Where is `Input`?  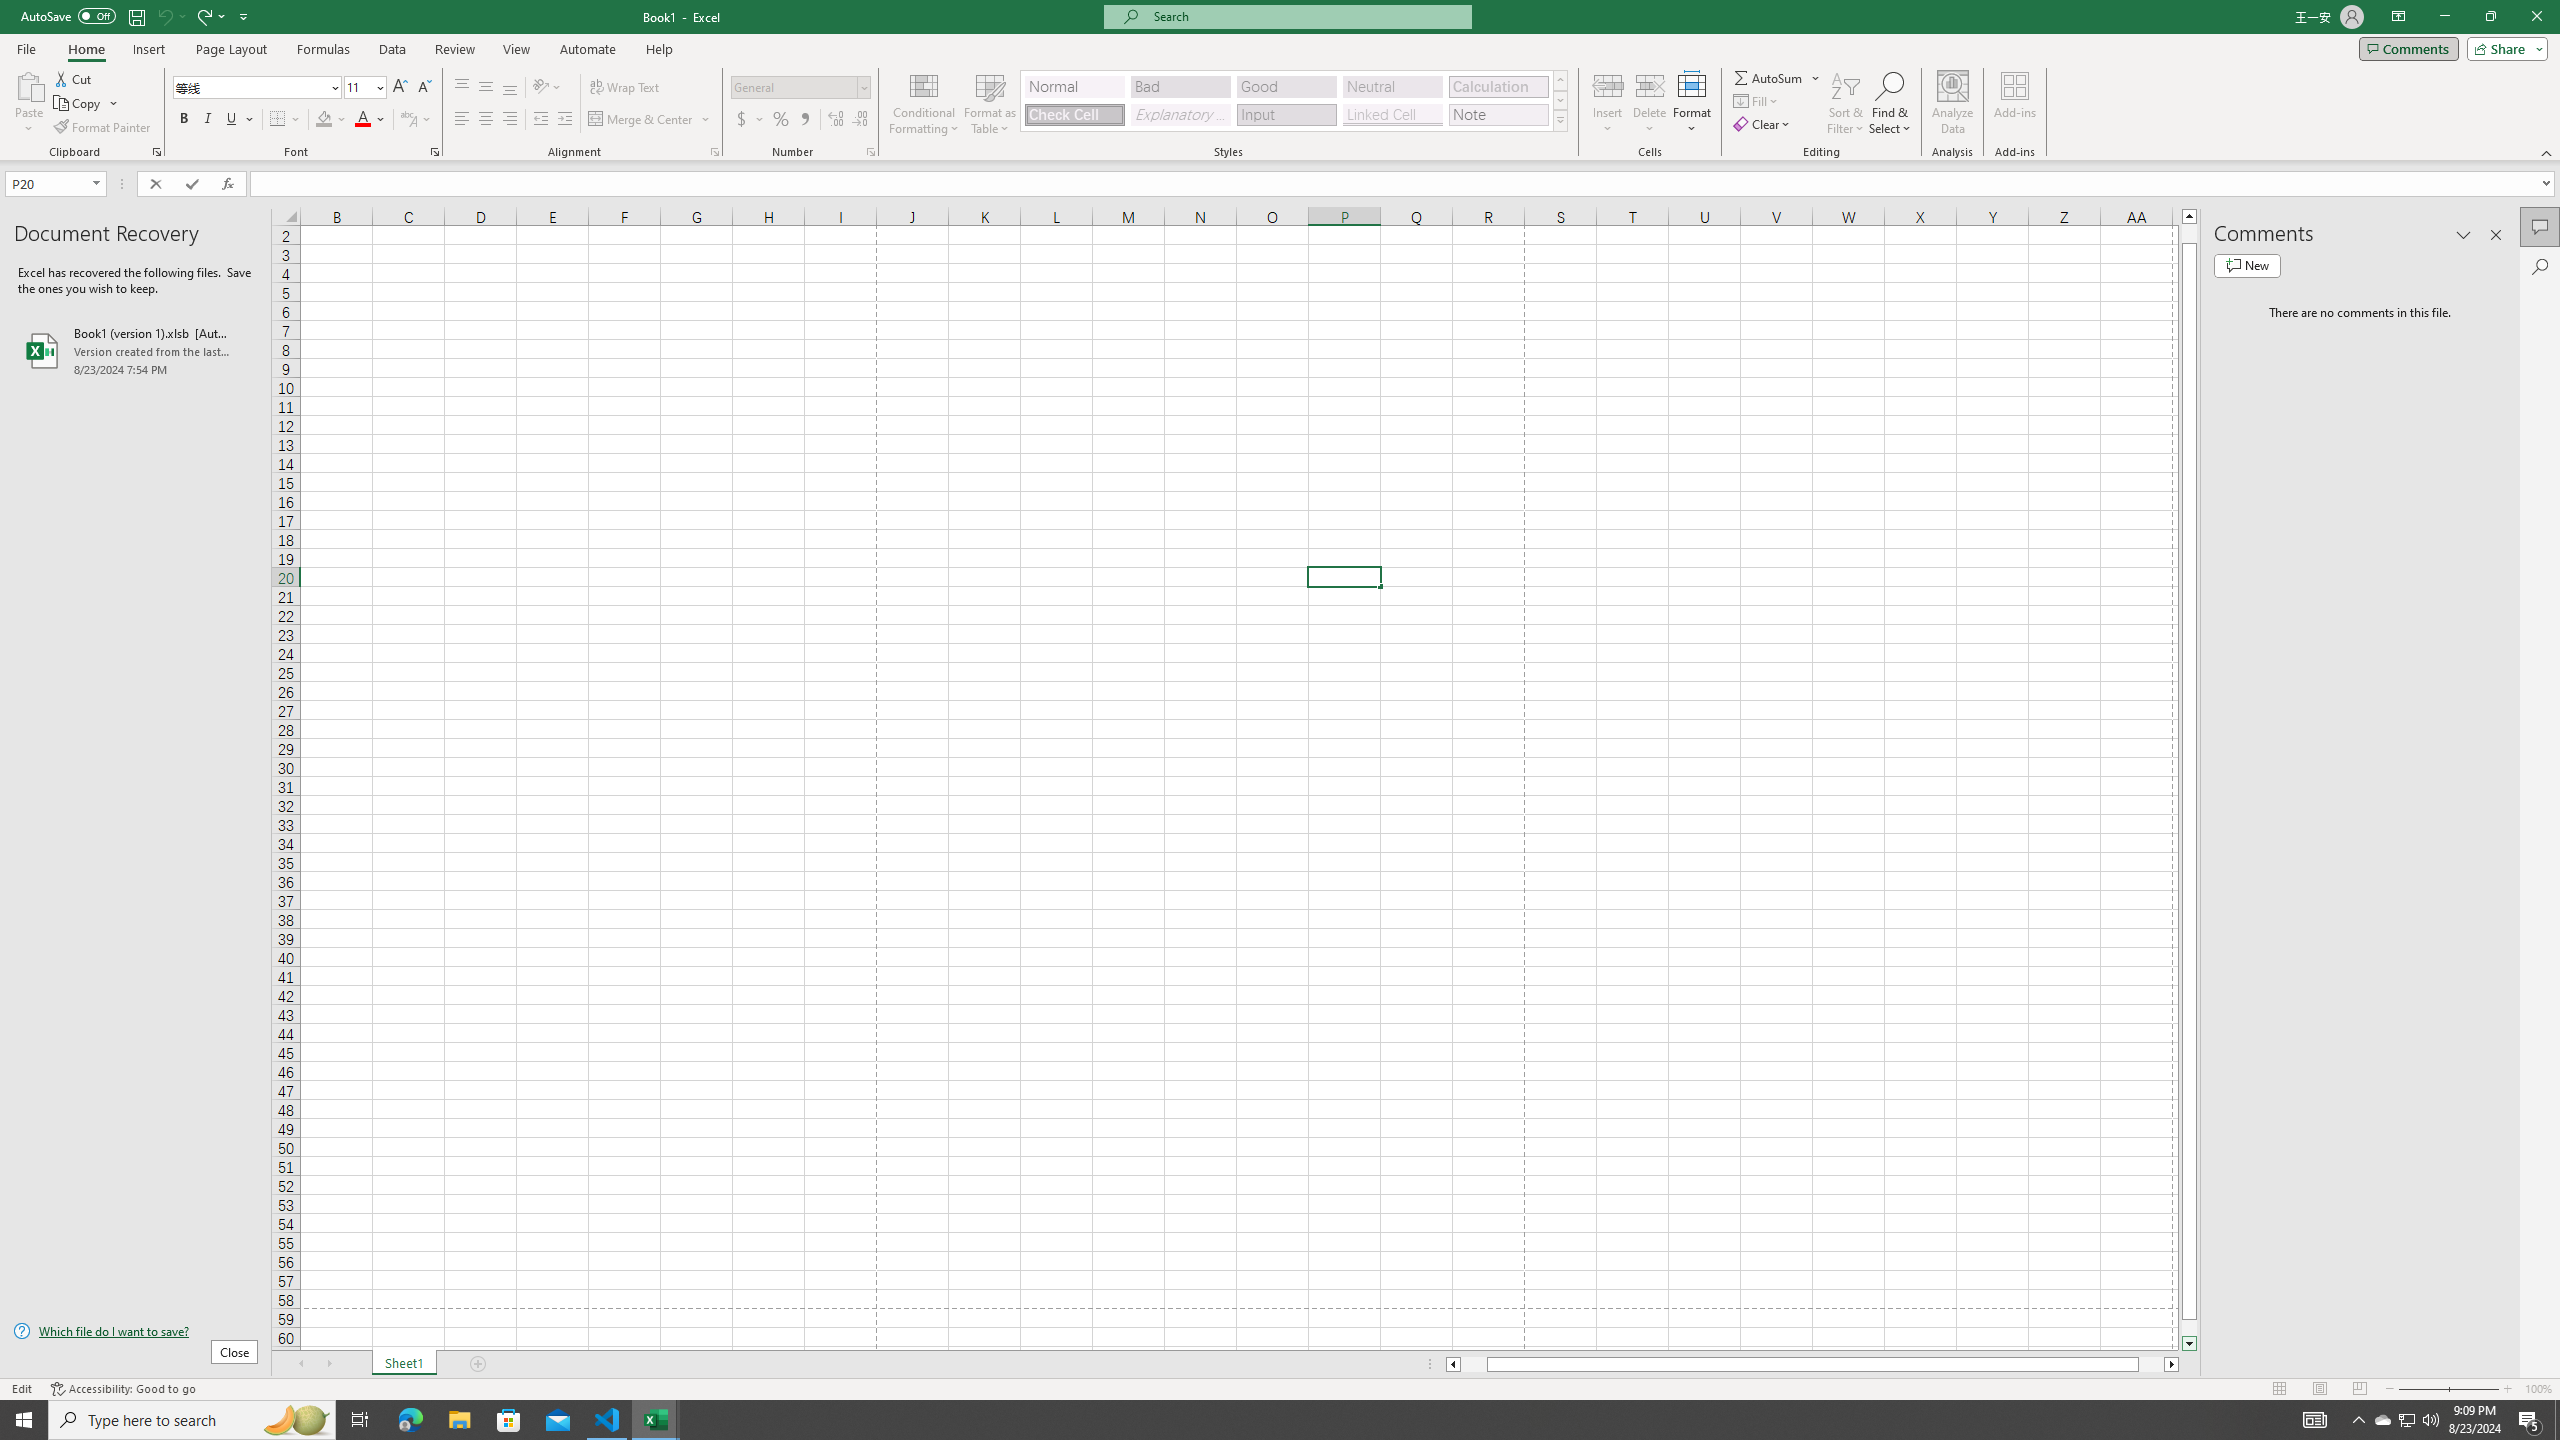
Input is located at coordinates (1286, 114).